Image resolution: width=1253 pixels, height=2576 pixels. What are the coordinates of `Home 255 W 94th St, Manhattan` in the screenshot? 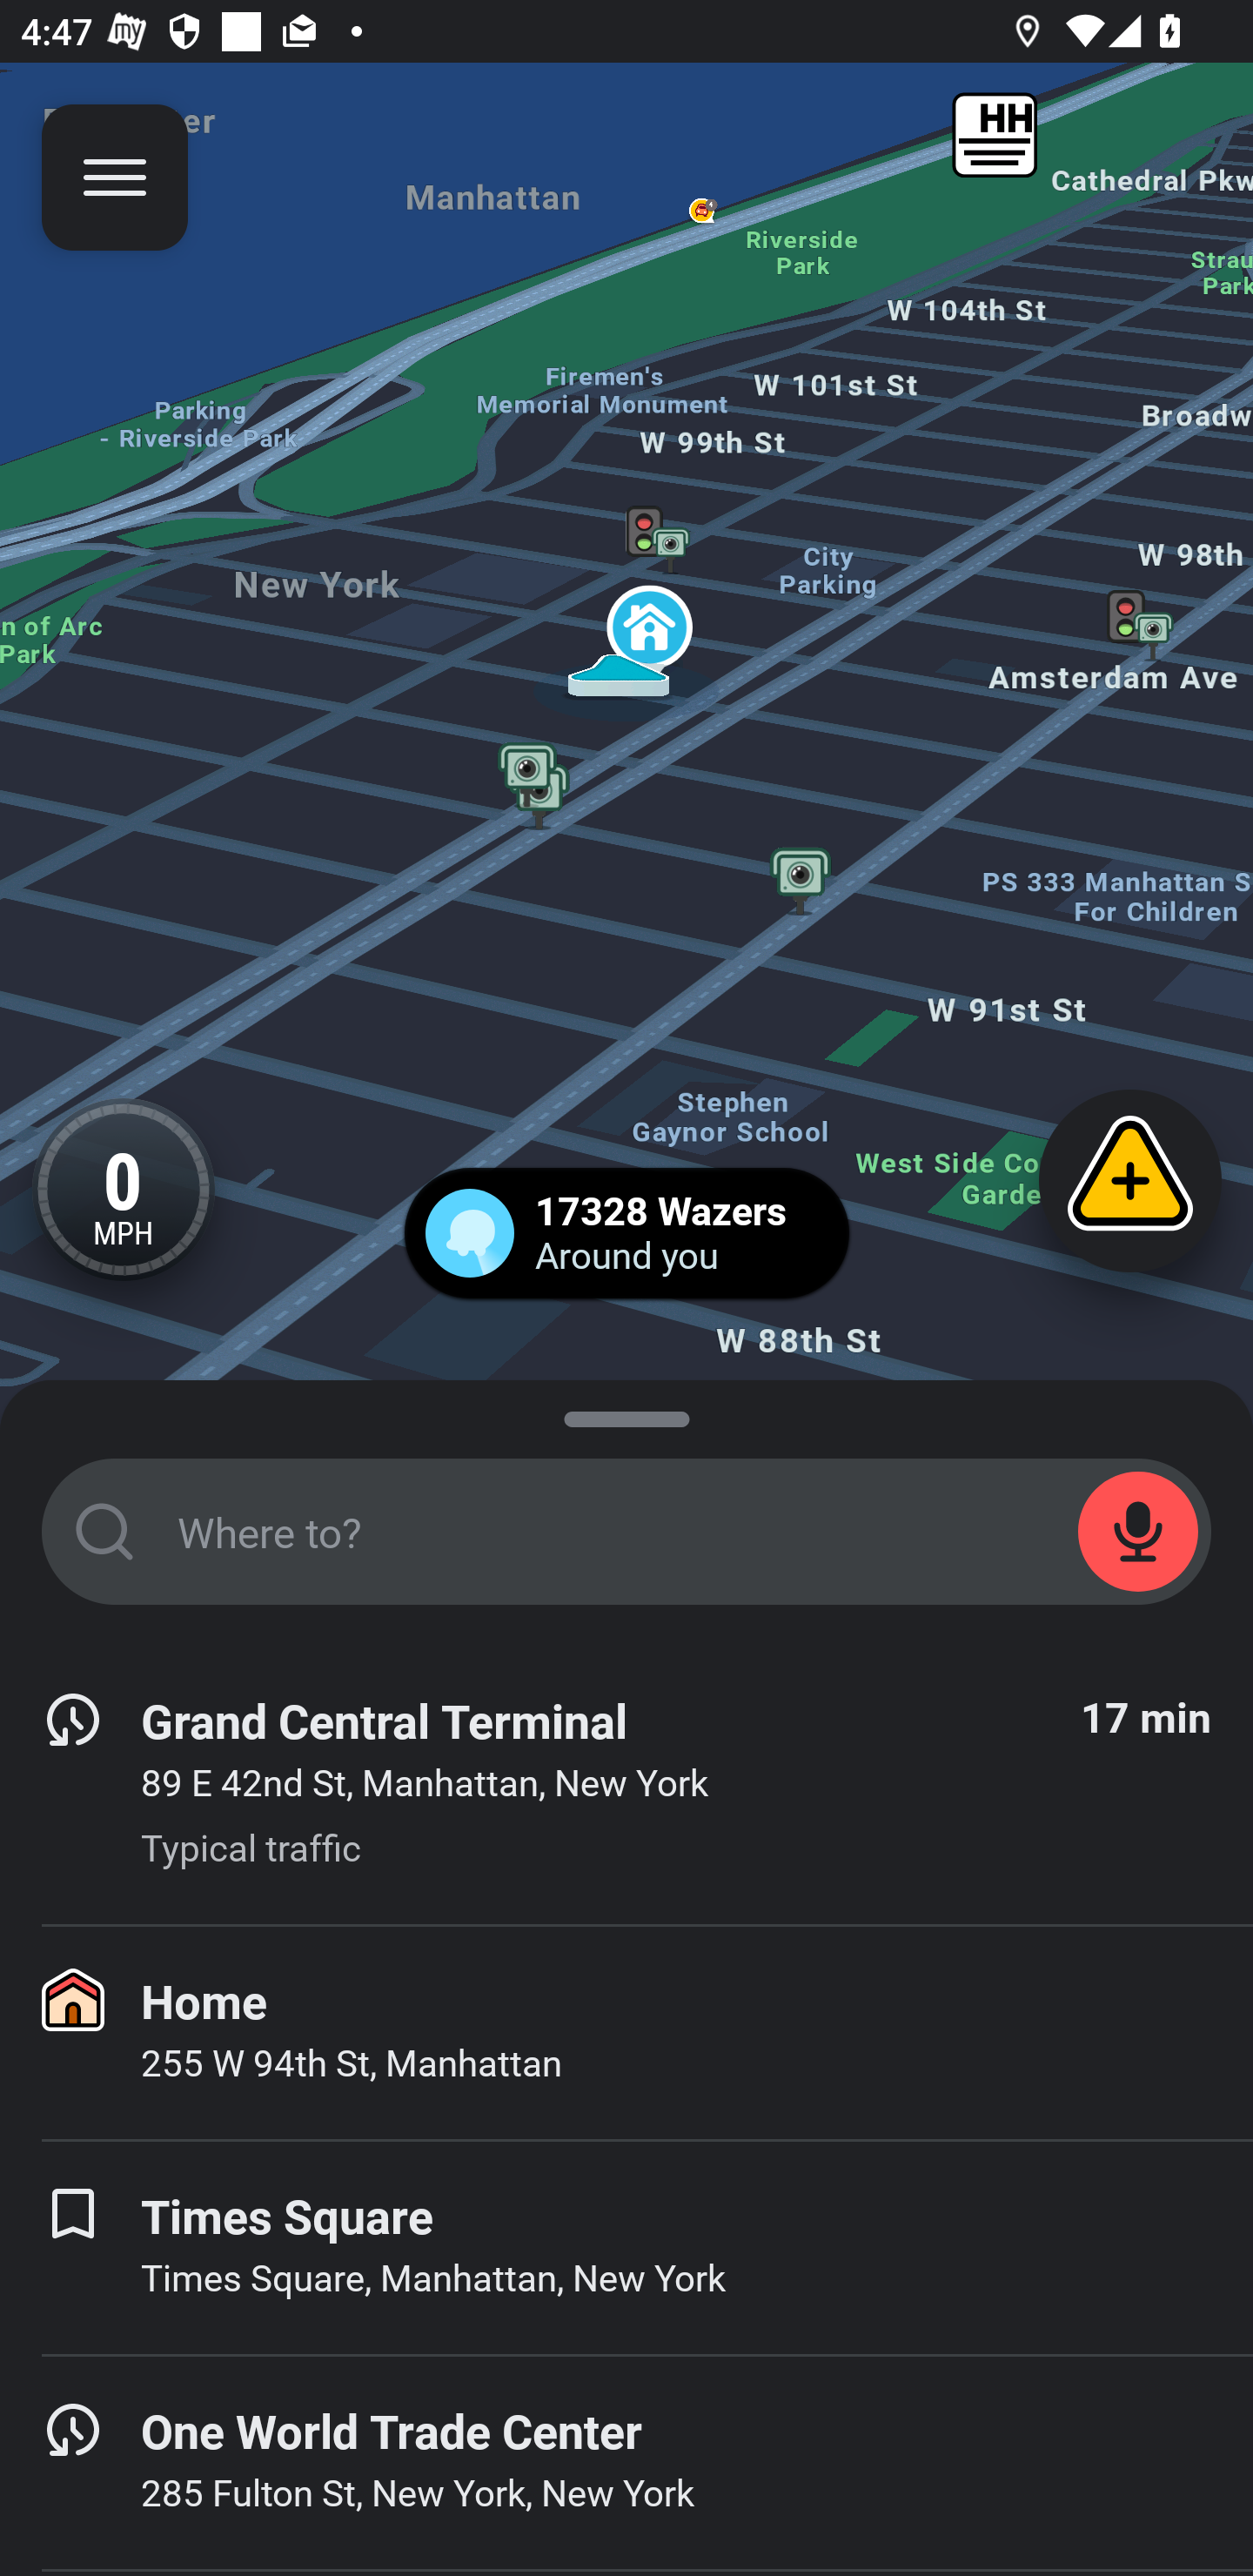 It's located at (626, 2032).